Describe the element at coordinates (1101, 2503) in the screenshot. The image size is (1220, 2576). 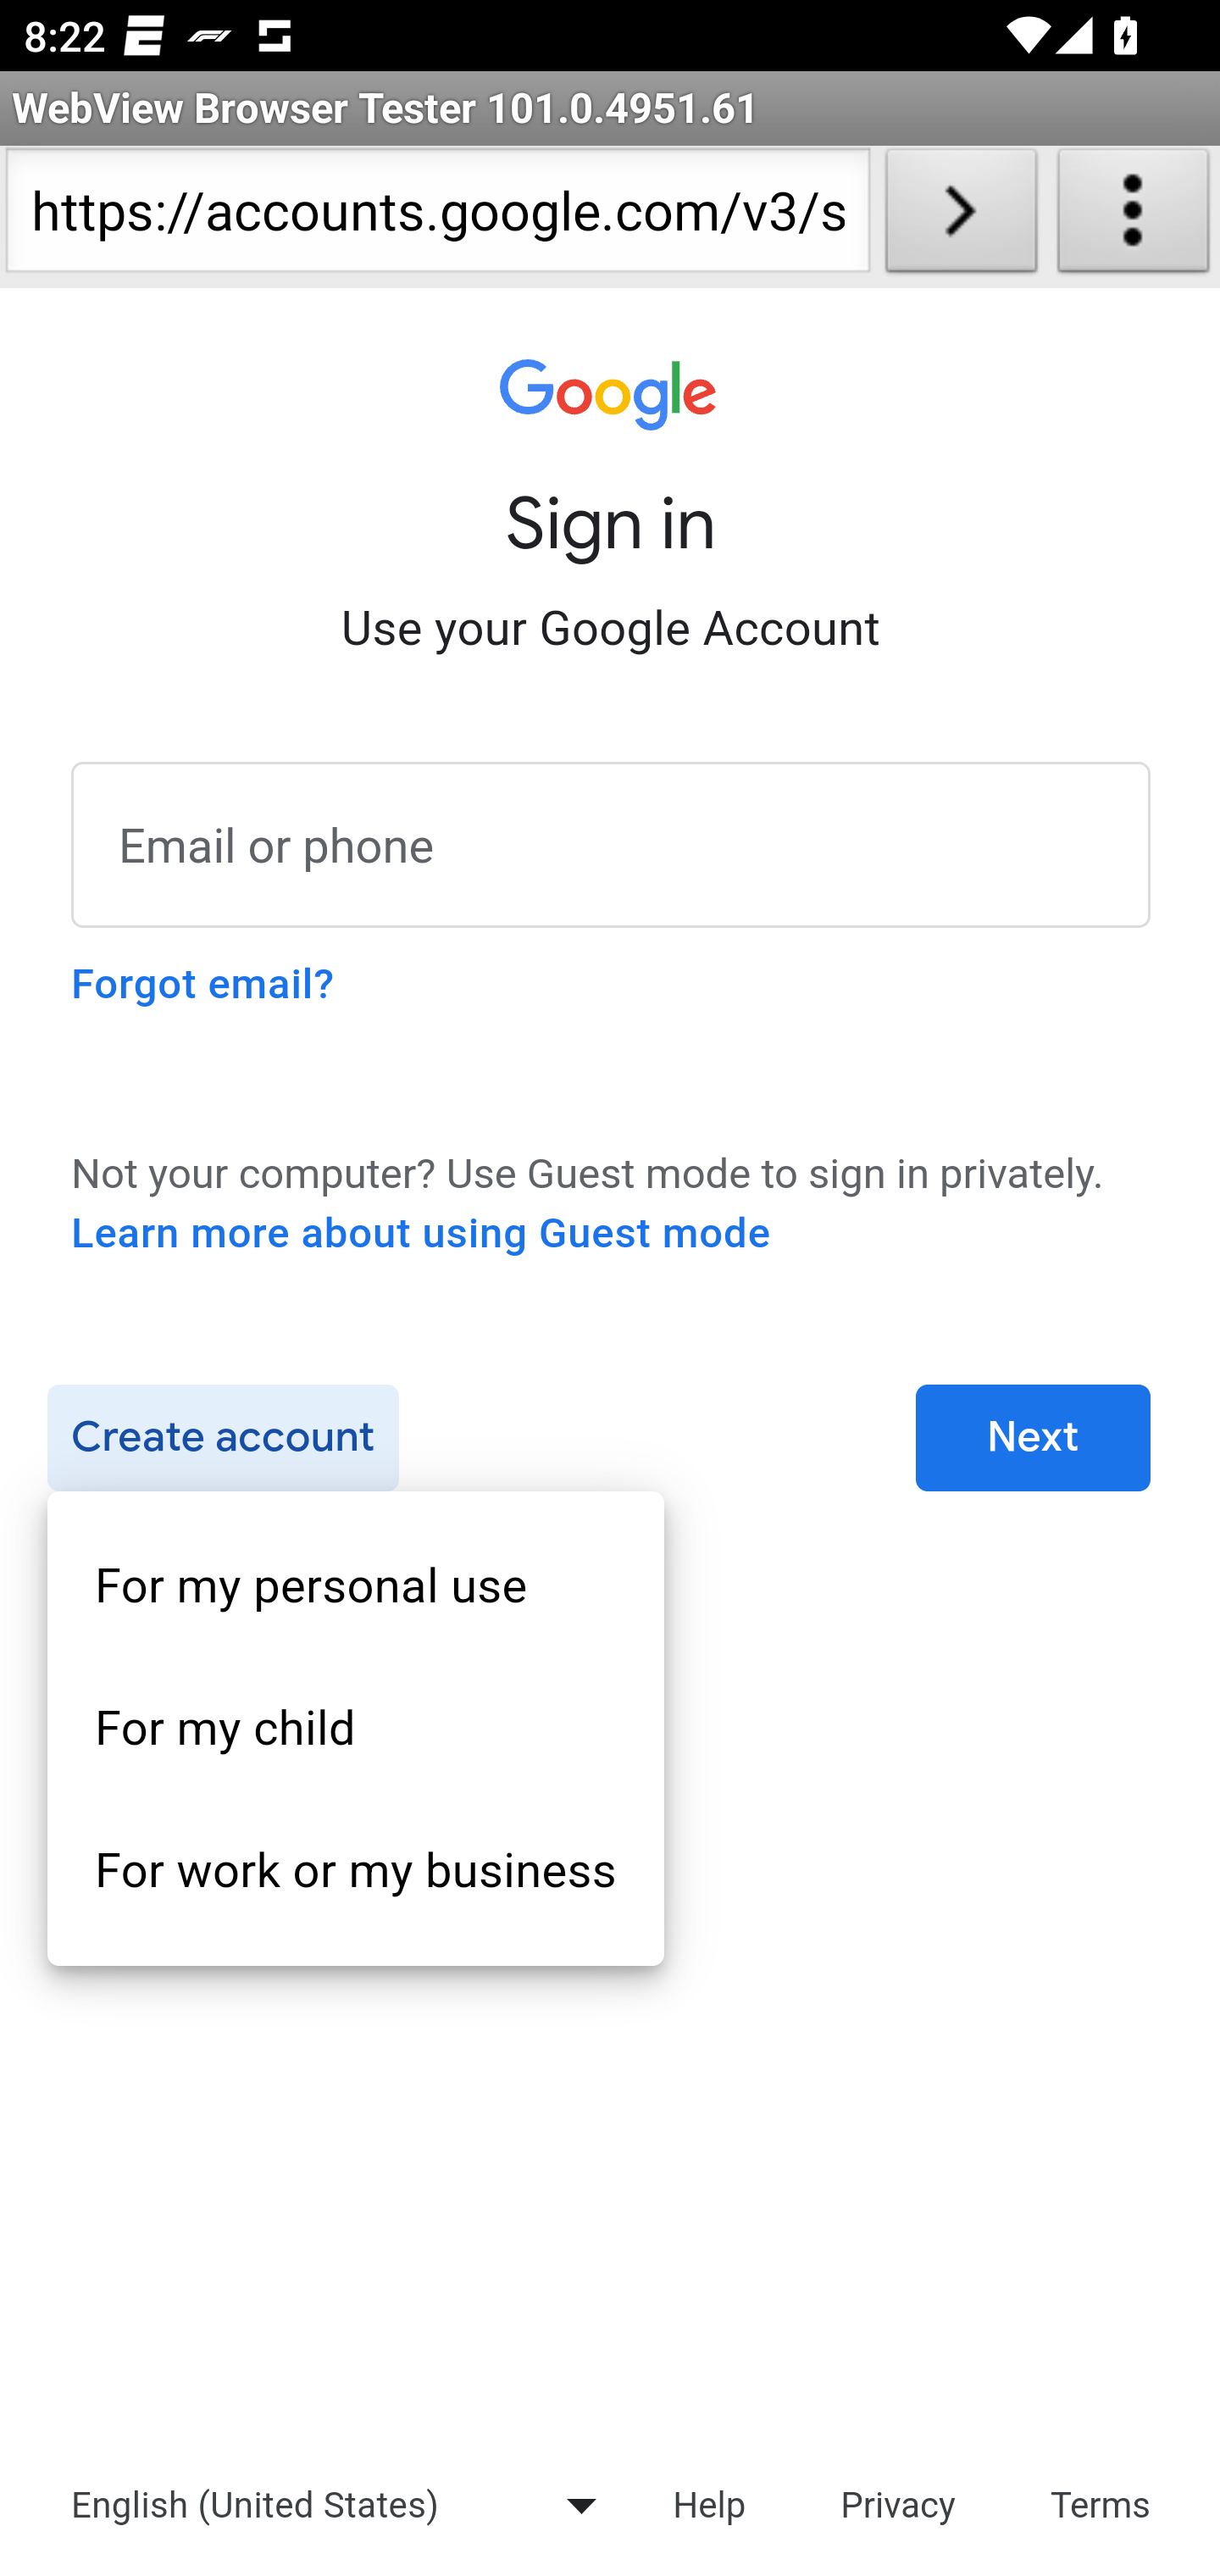
I see `Terms` at that location.